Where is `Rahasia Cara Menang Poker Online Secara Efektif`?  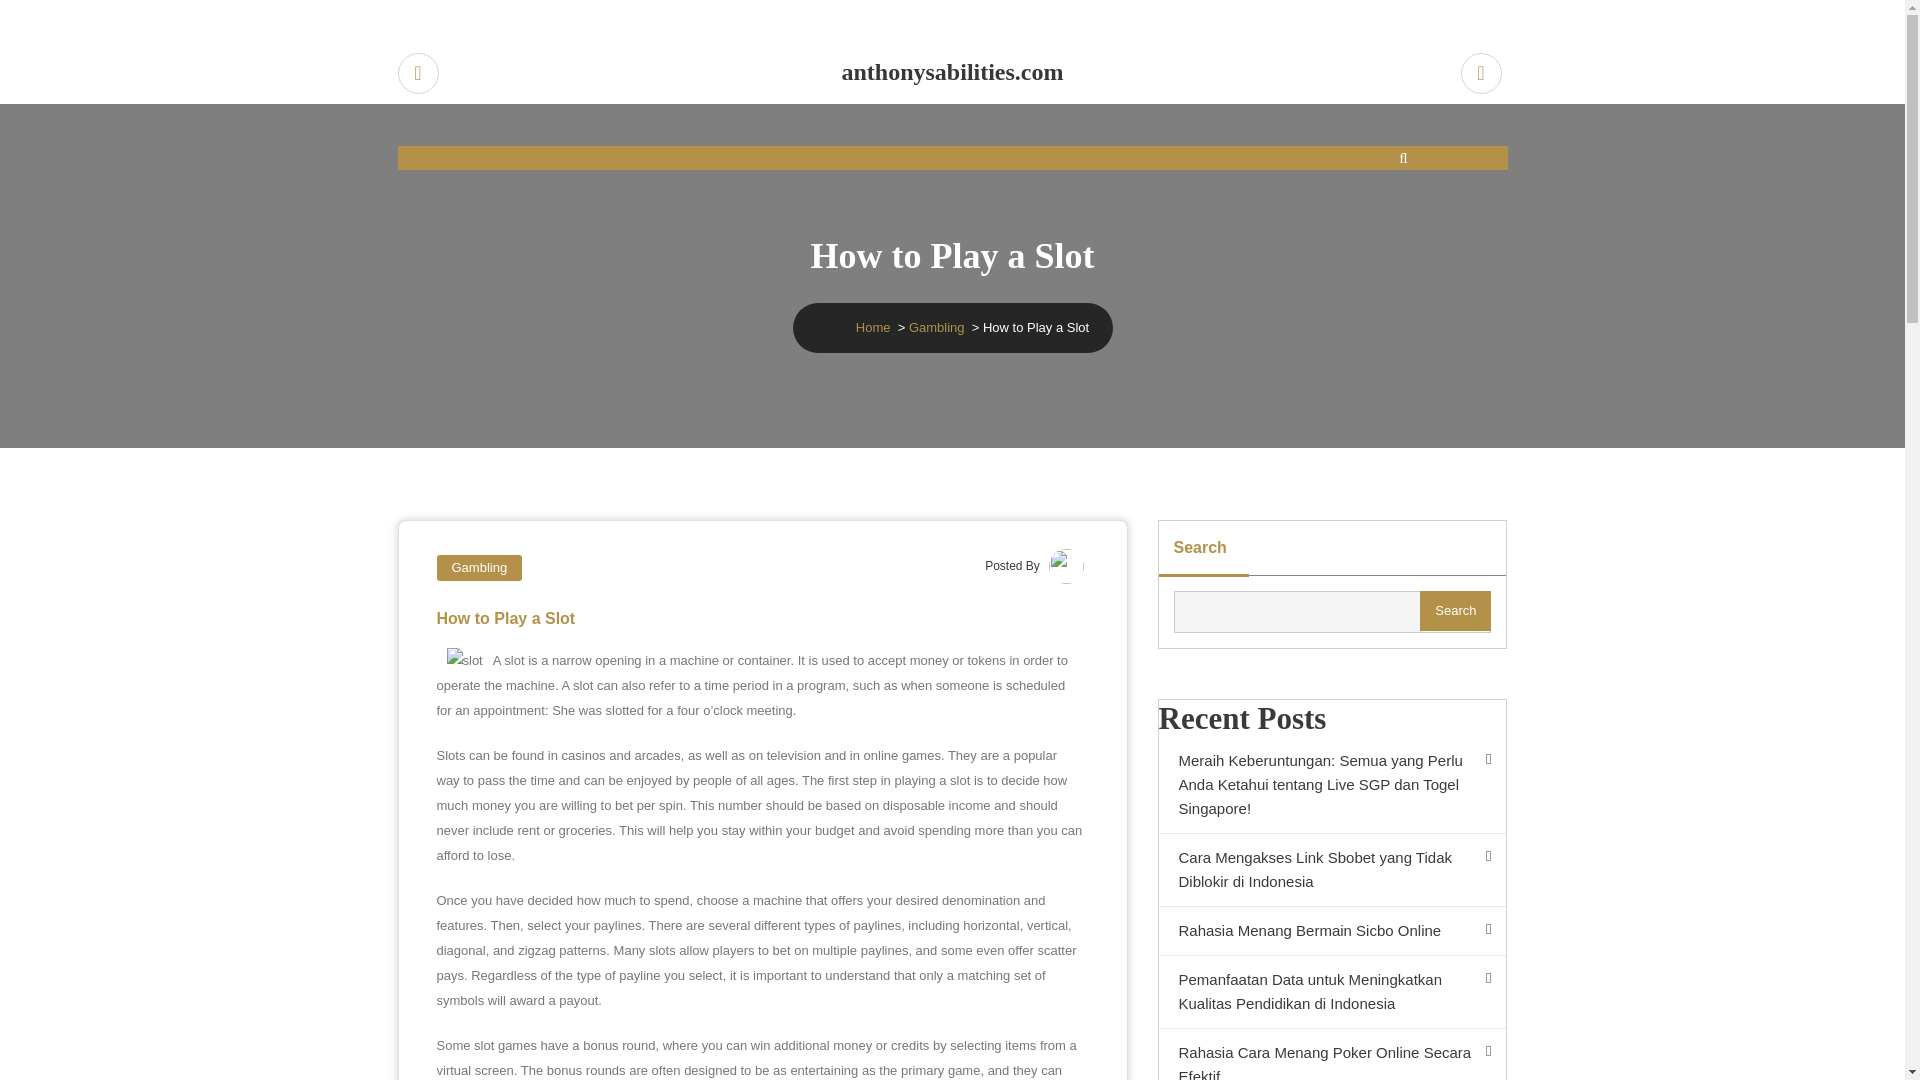 Rahasia Cara Menang Poker Online Secara Efektif is located at coordinates (1331, 1054).